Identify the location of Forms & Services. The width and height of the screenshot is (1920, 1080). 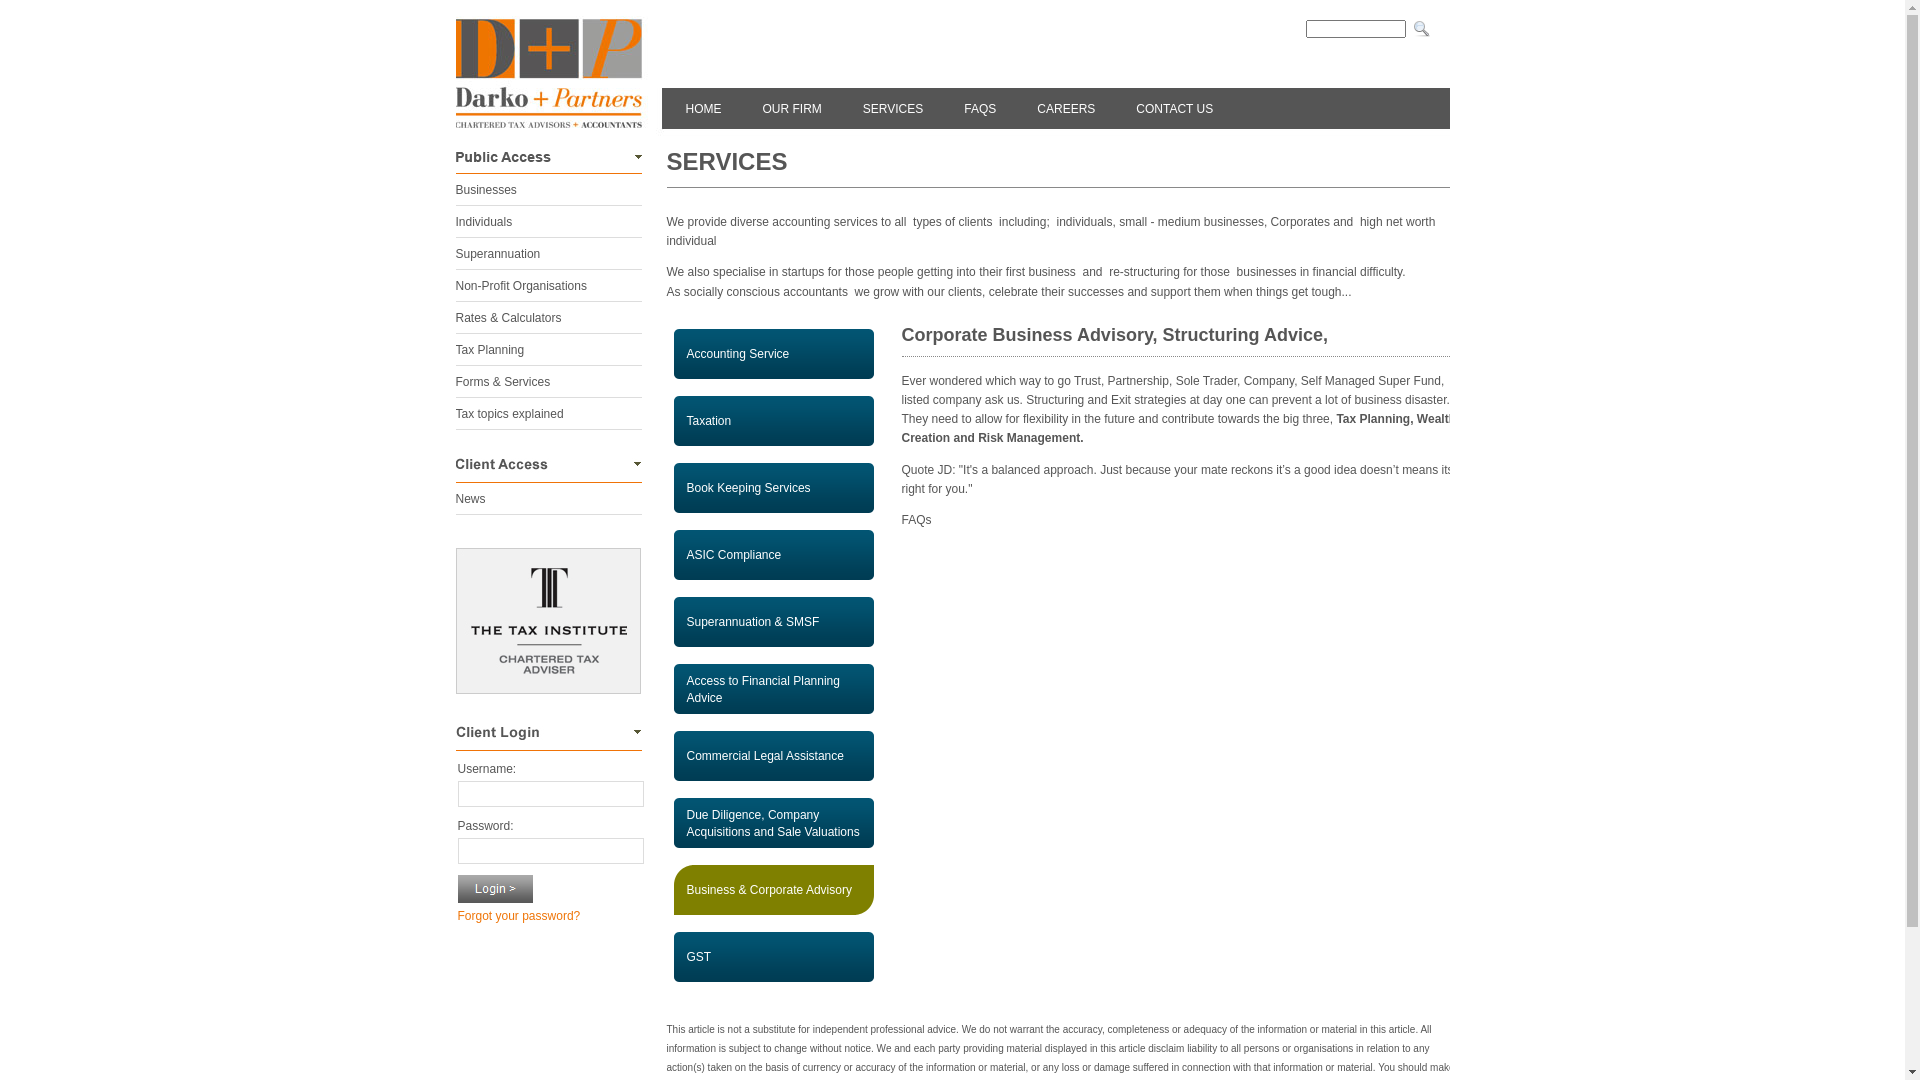
(504, 382).